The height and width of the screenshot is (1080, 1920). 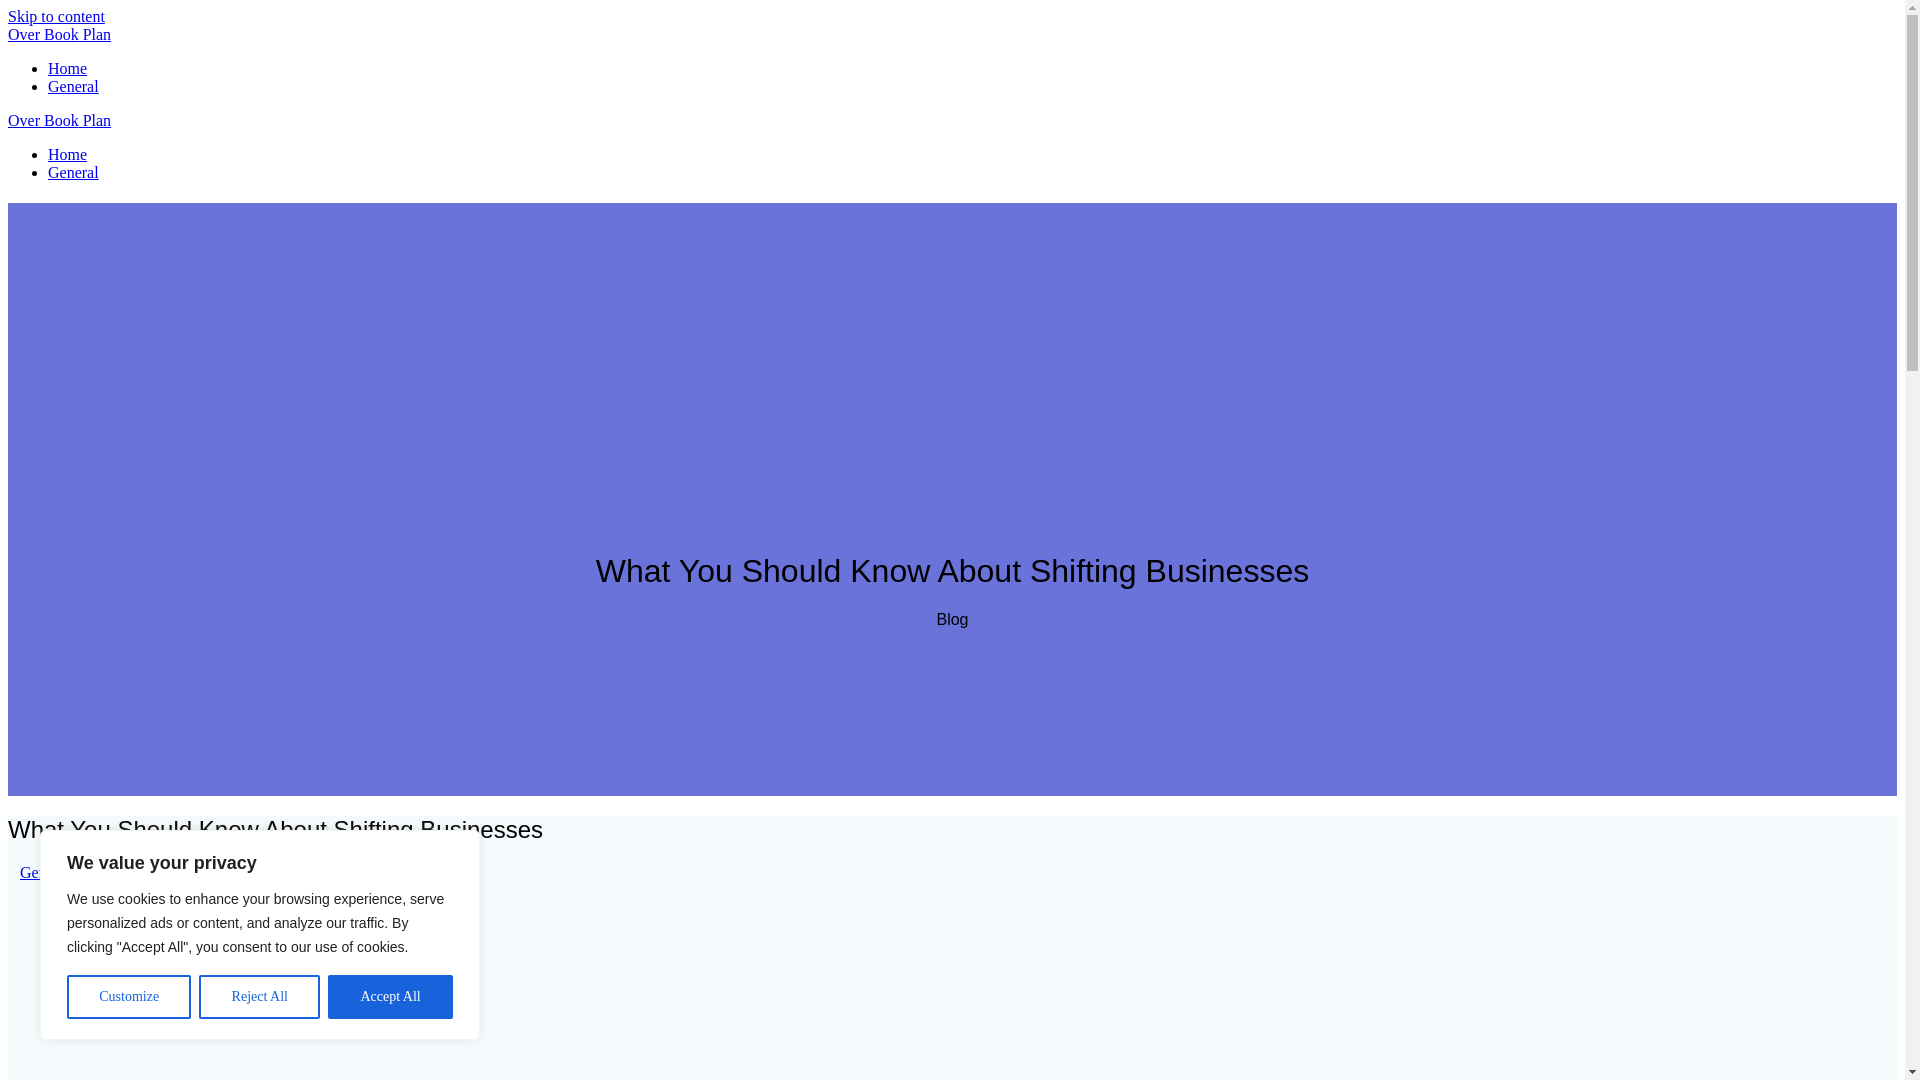 What do you see at coordinates (128, 997) in the screenshot?
I see `Customize` at bounding box center [128, 997].